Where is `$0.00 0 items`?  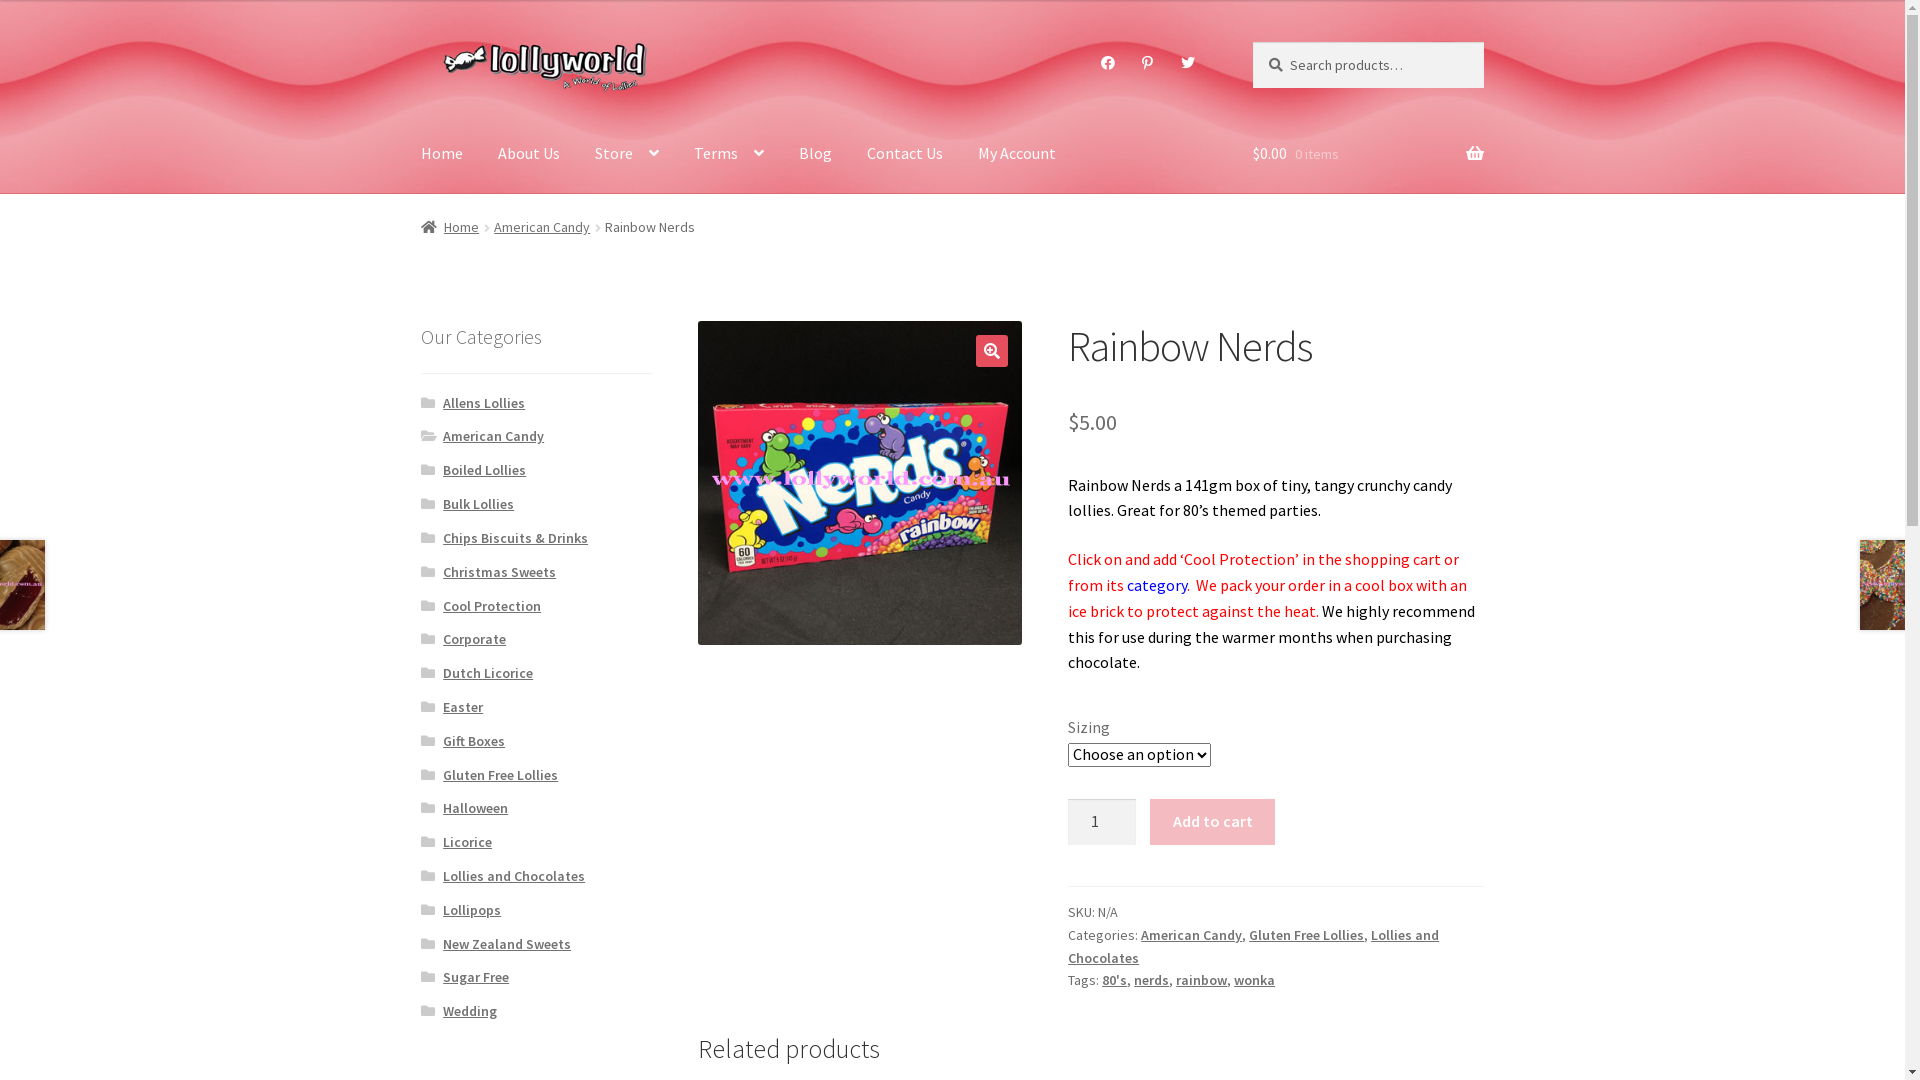 $0.00 0 items is located at coordinates (1368, 154).